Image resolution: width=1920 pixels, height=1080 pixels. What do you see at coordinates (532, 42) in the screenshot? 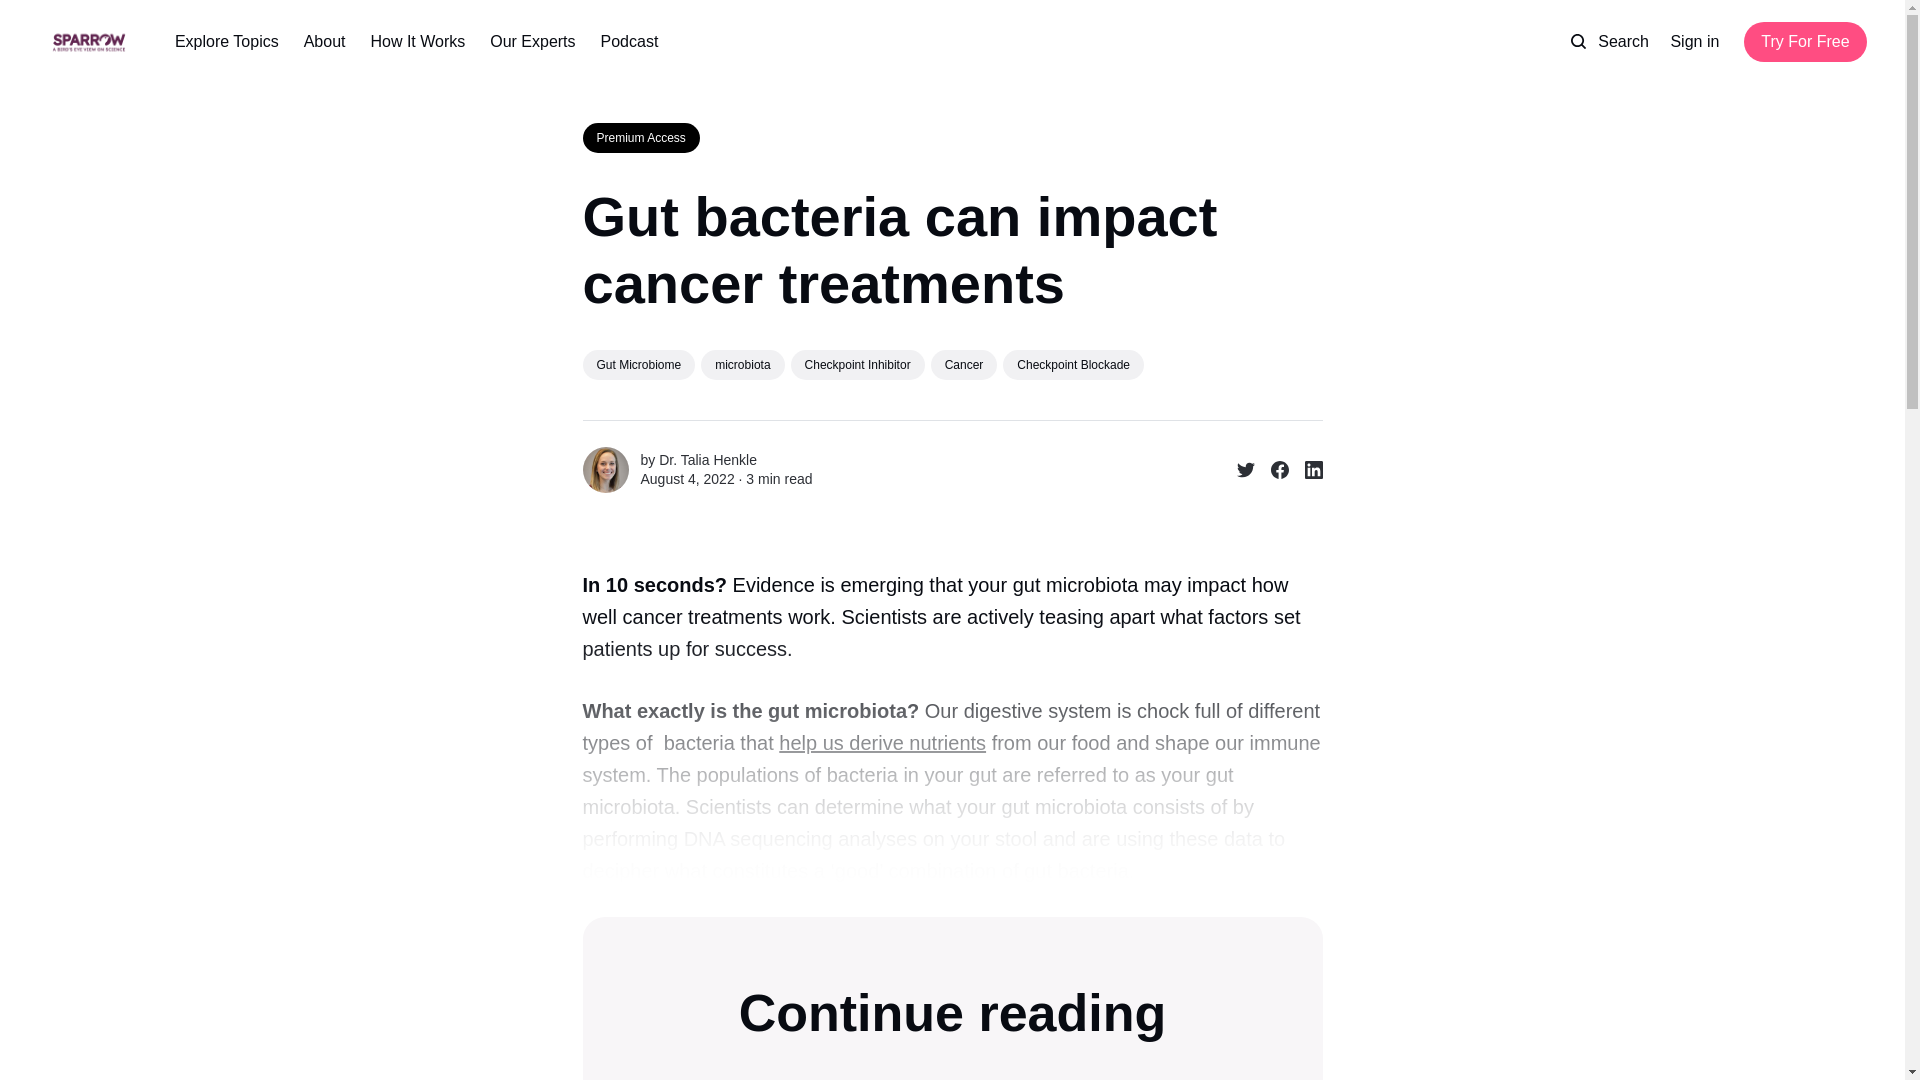
I see `Our Experts` at bounding box center [532, 42].